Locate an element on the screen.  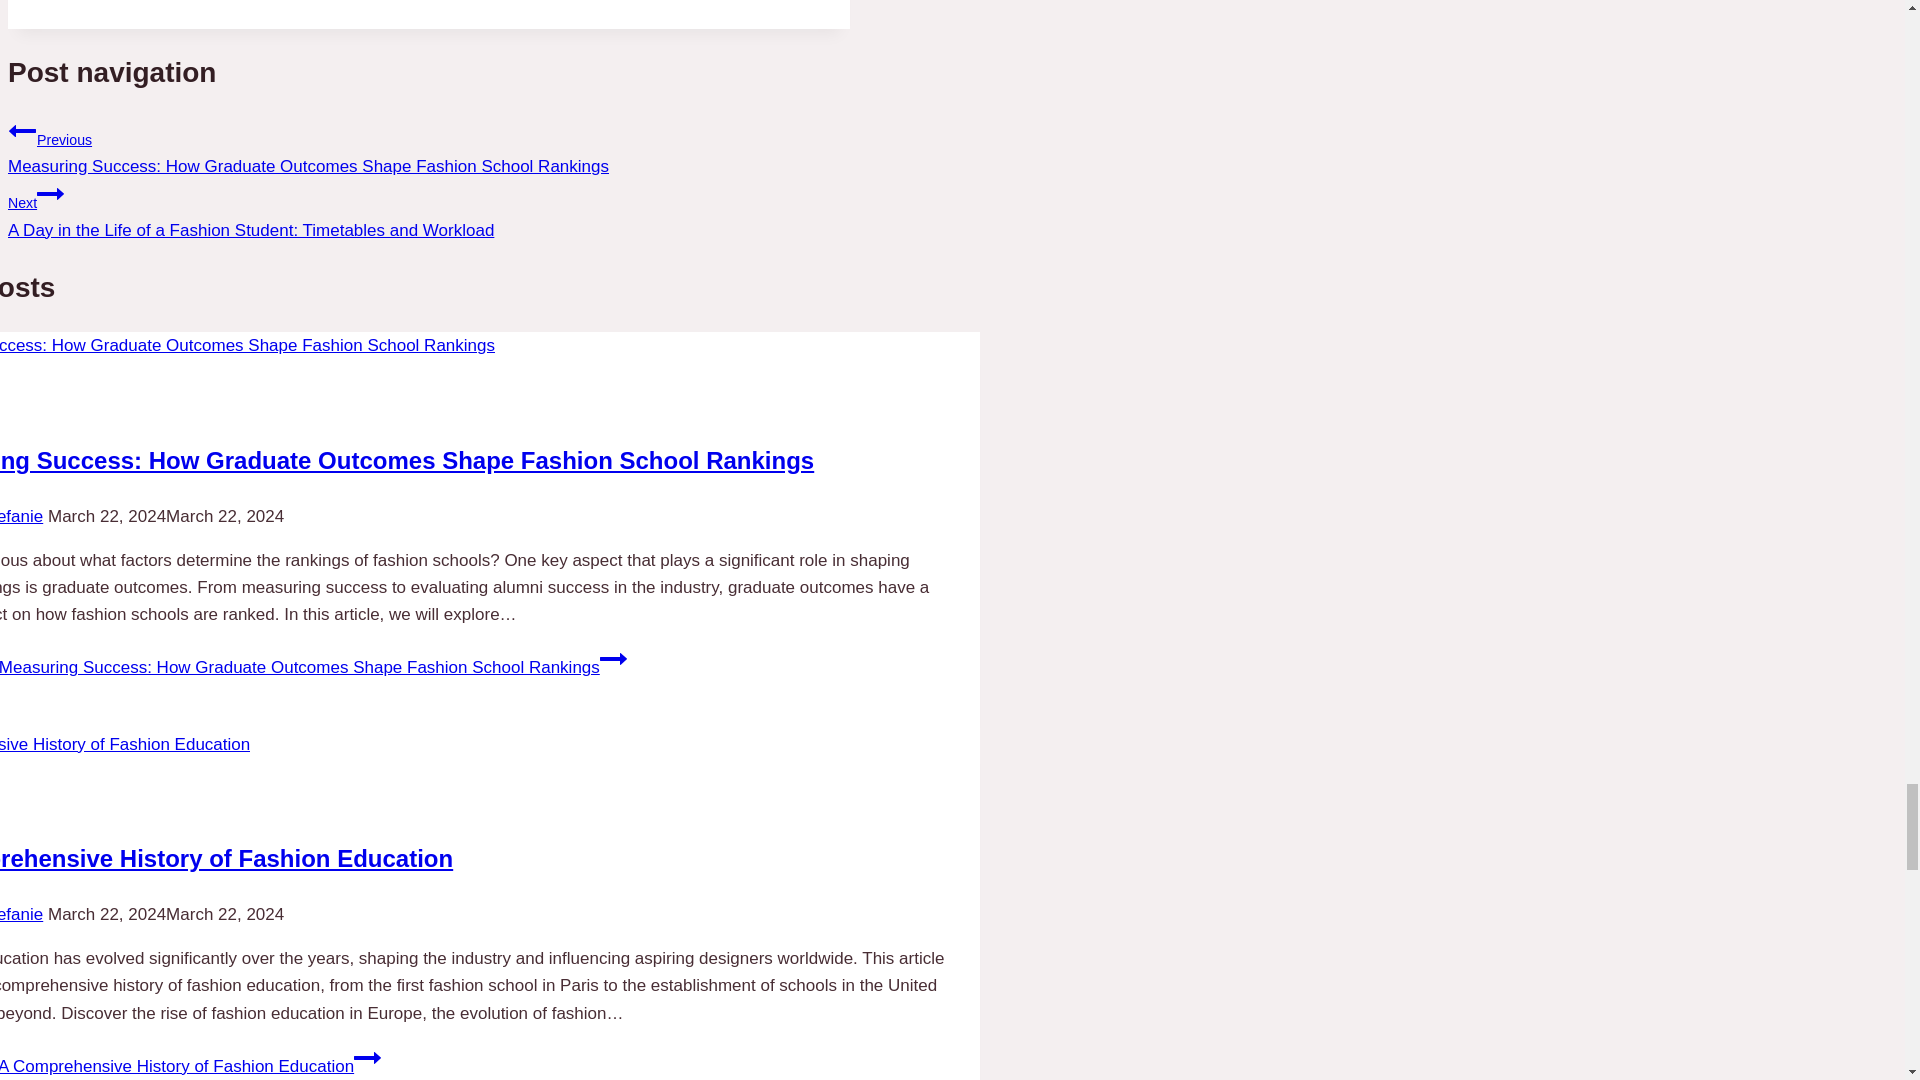
Continue is located at coordinates (366, 1058).